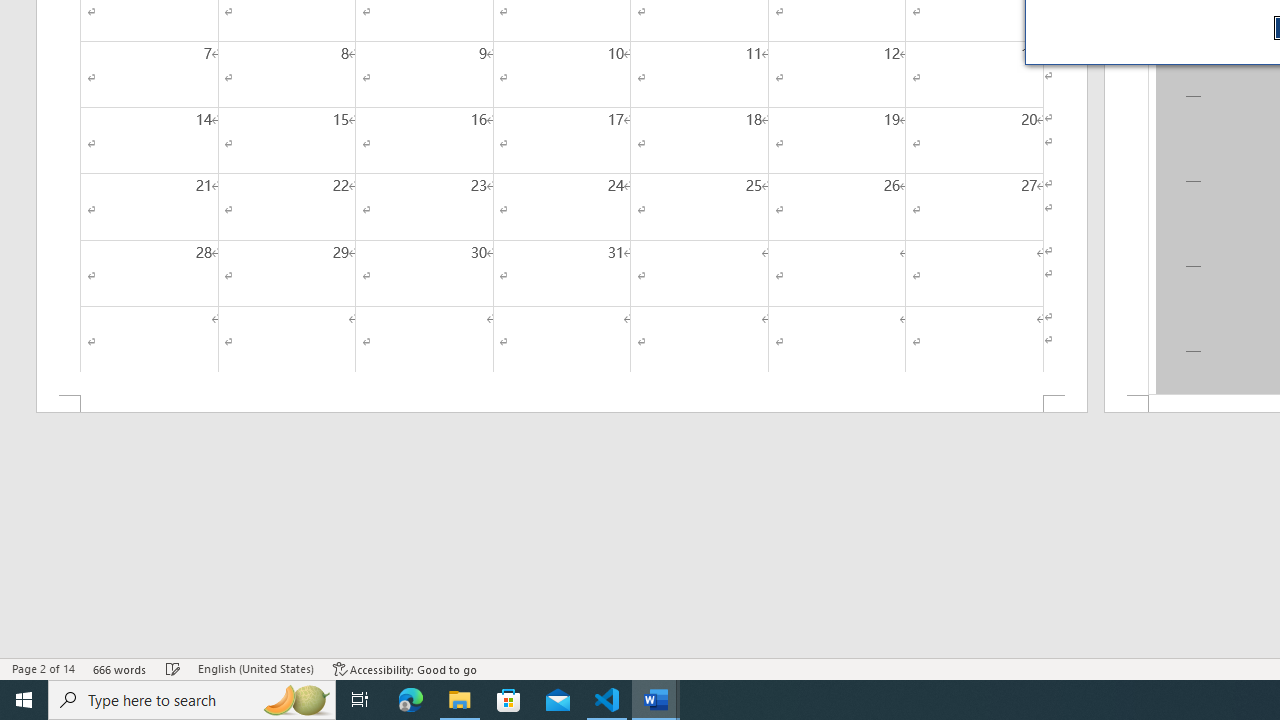 The height and width of the screenshot is (720, 1280). Describe the element at coordinates (656, 700) in the screenshot. I see `Word - 2 running windows` at that location.